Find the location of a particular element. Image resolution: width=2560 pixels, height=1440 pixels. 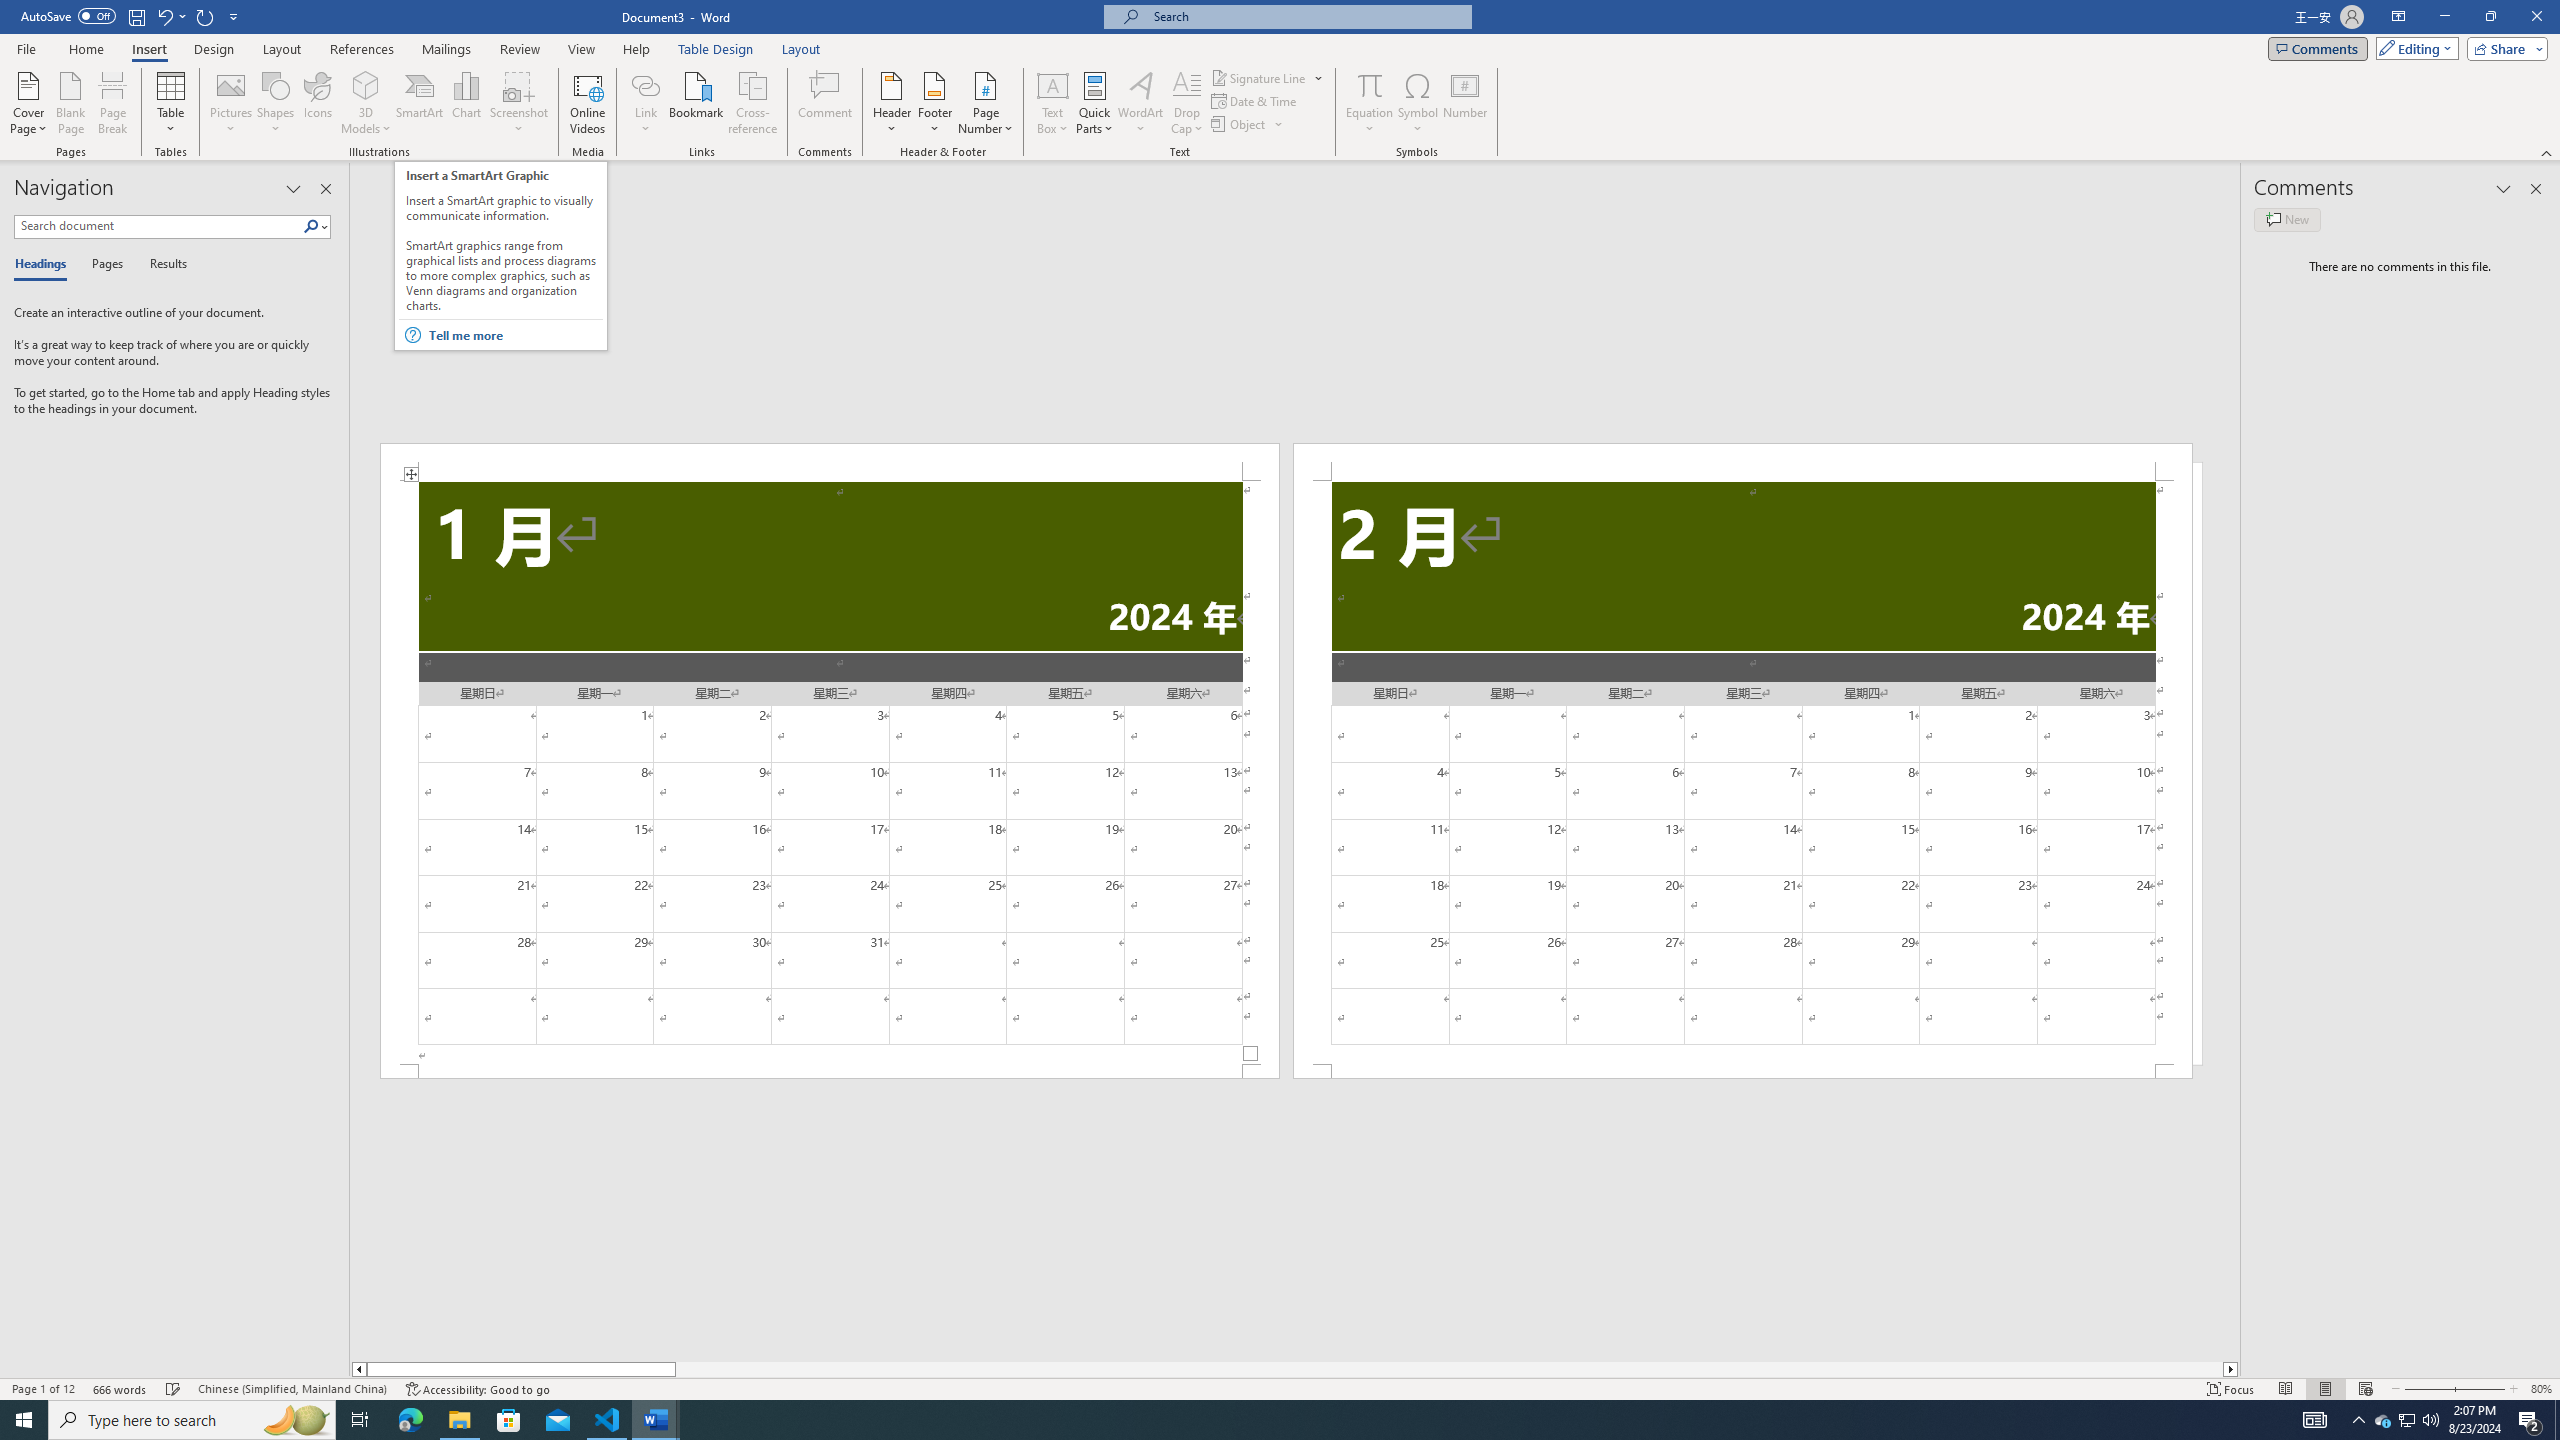

Comment is located at coordinates (826, 103).